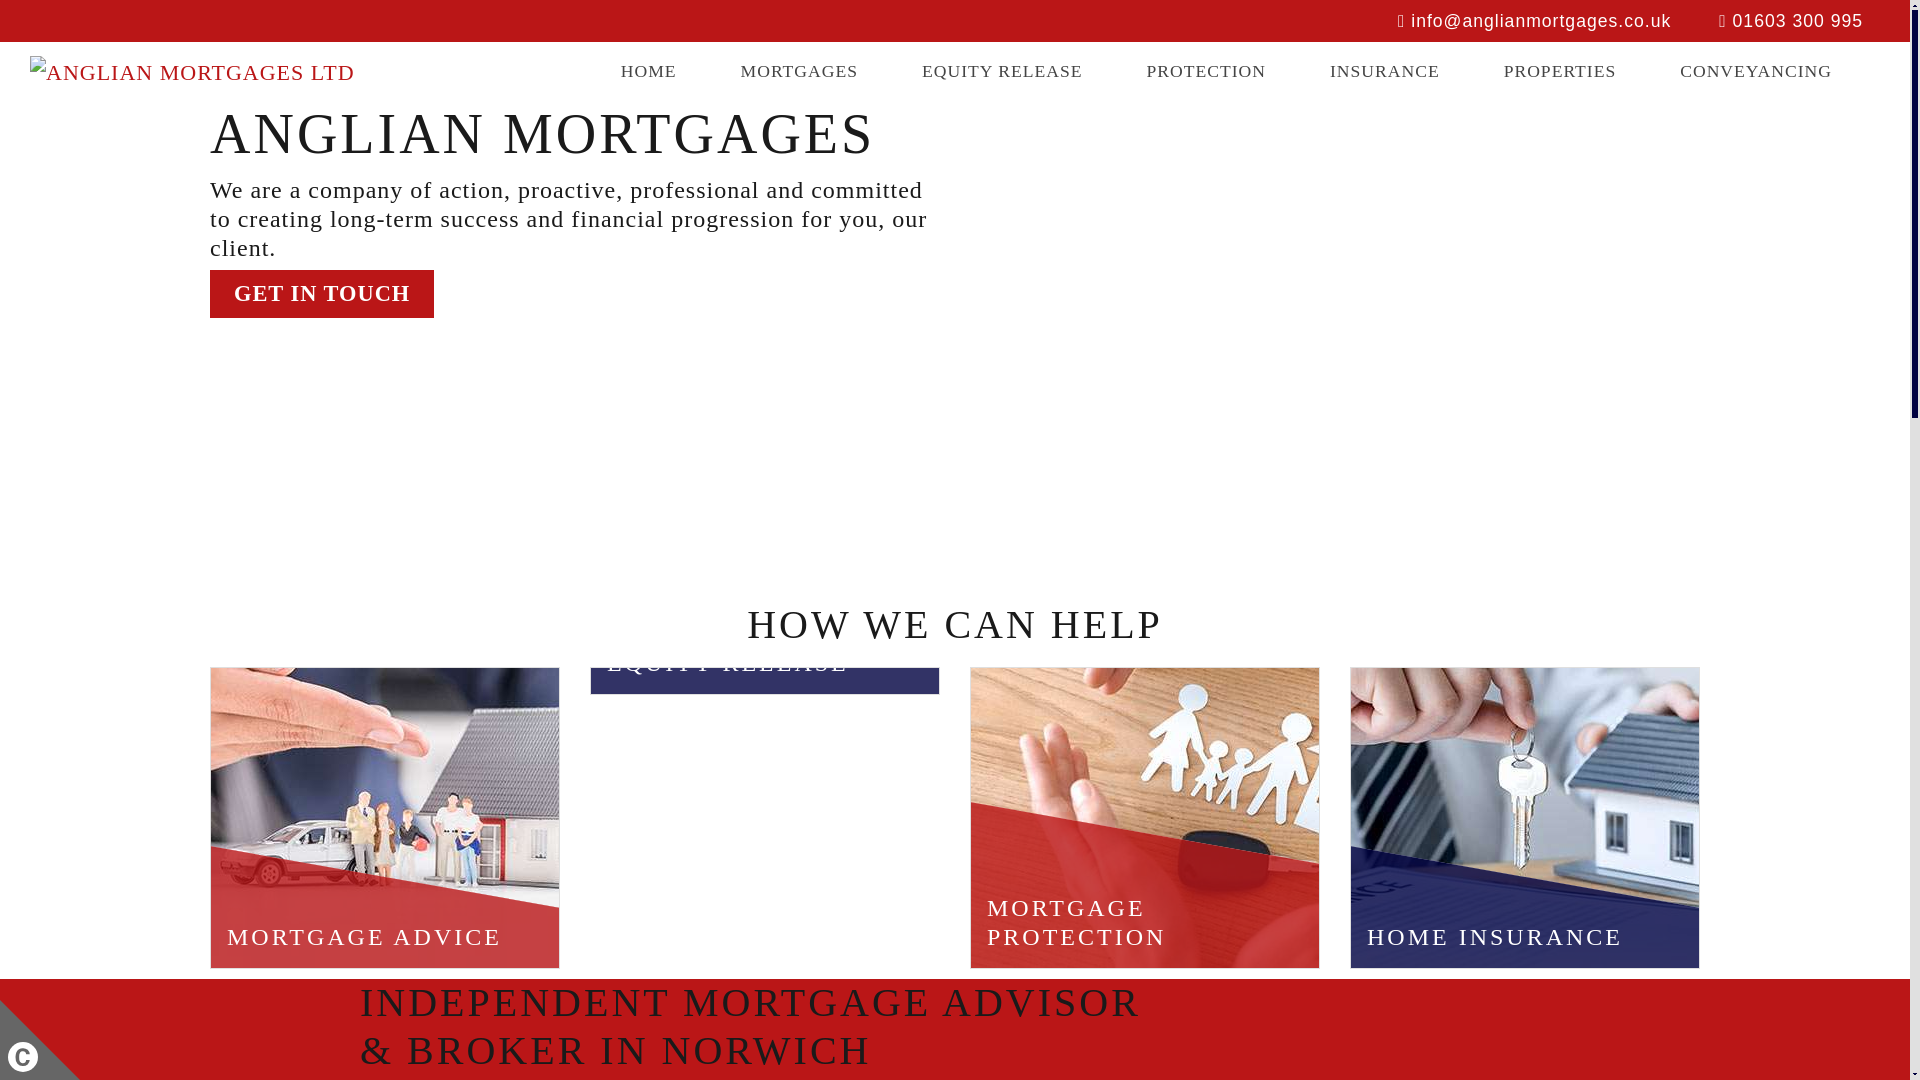 Image resolution: width=1920 pixels, height=1080 pixels. Describe the element at coordinates (1756, 71) in the screenshot. I see `CONVEYANCING` at that location.